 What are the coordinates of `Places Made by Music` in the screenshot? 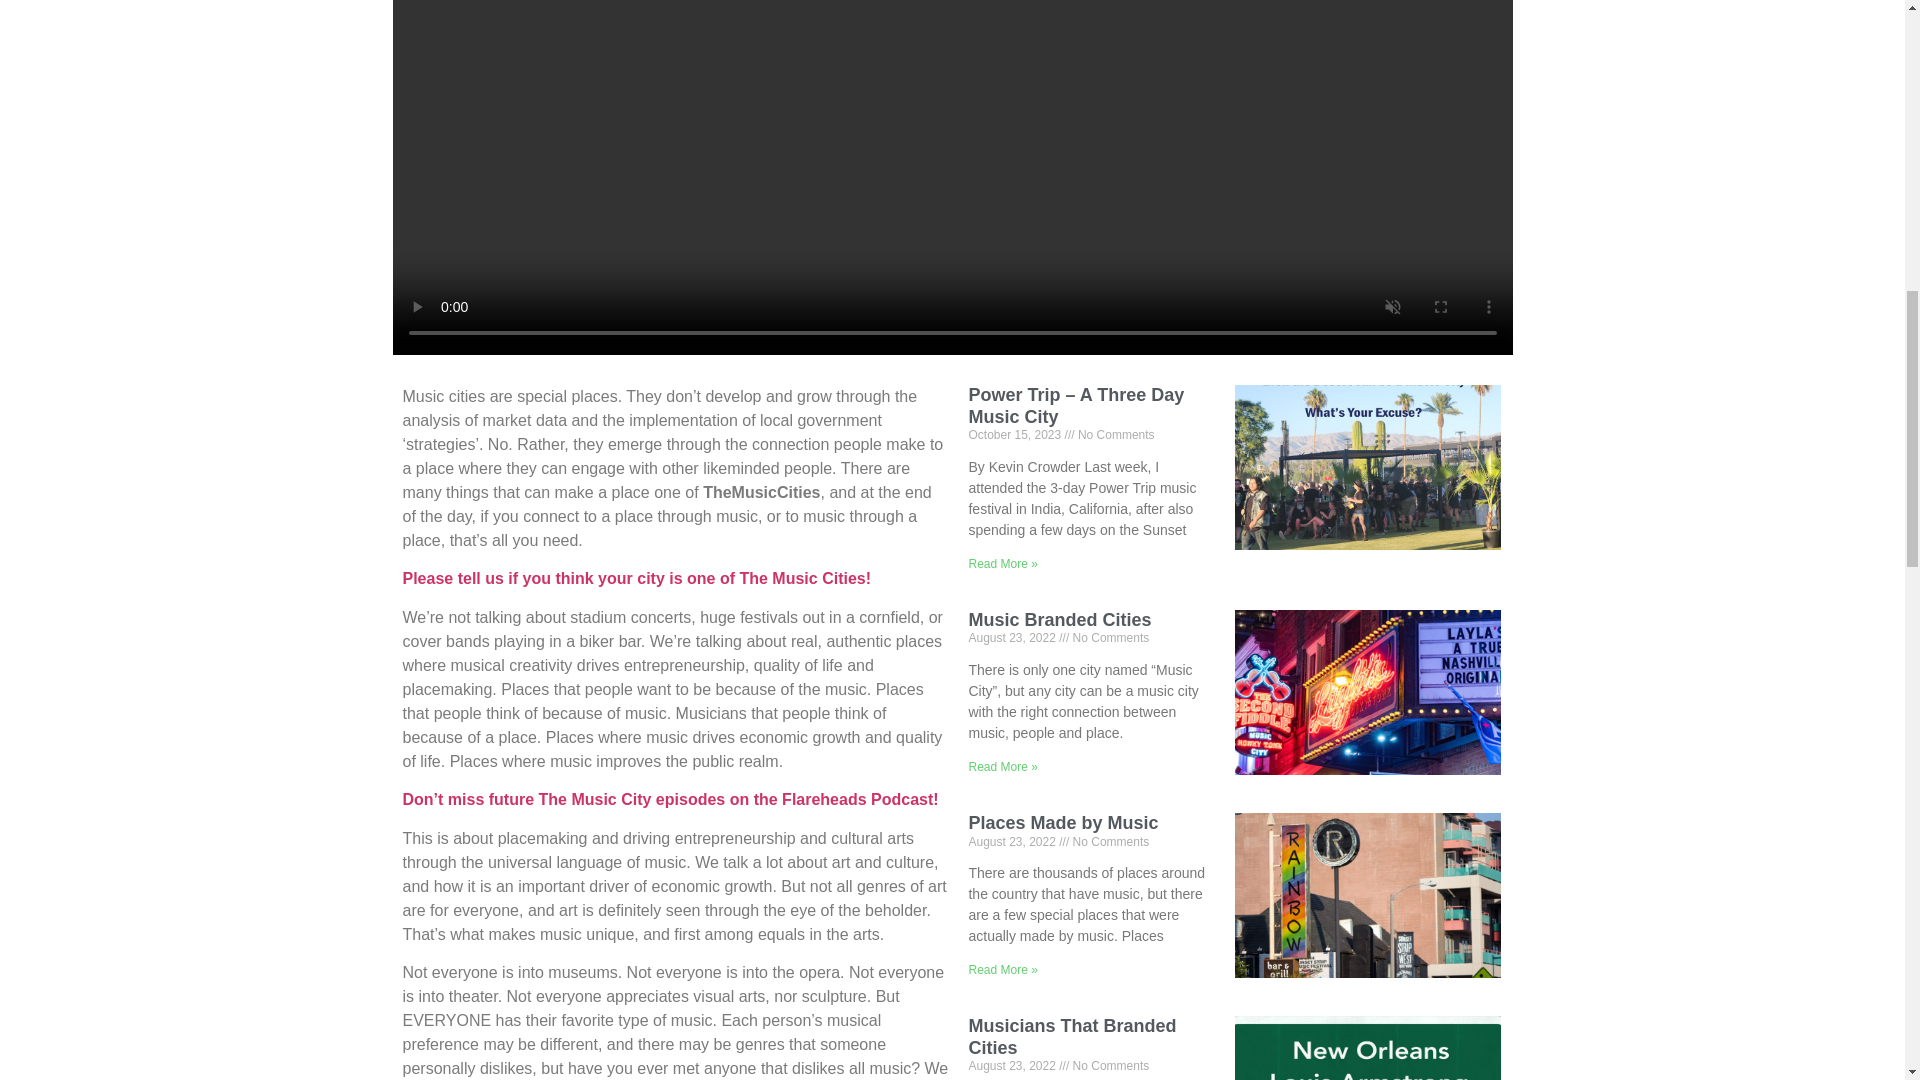 It's located at (1062, 822).